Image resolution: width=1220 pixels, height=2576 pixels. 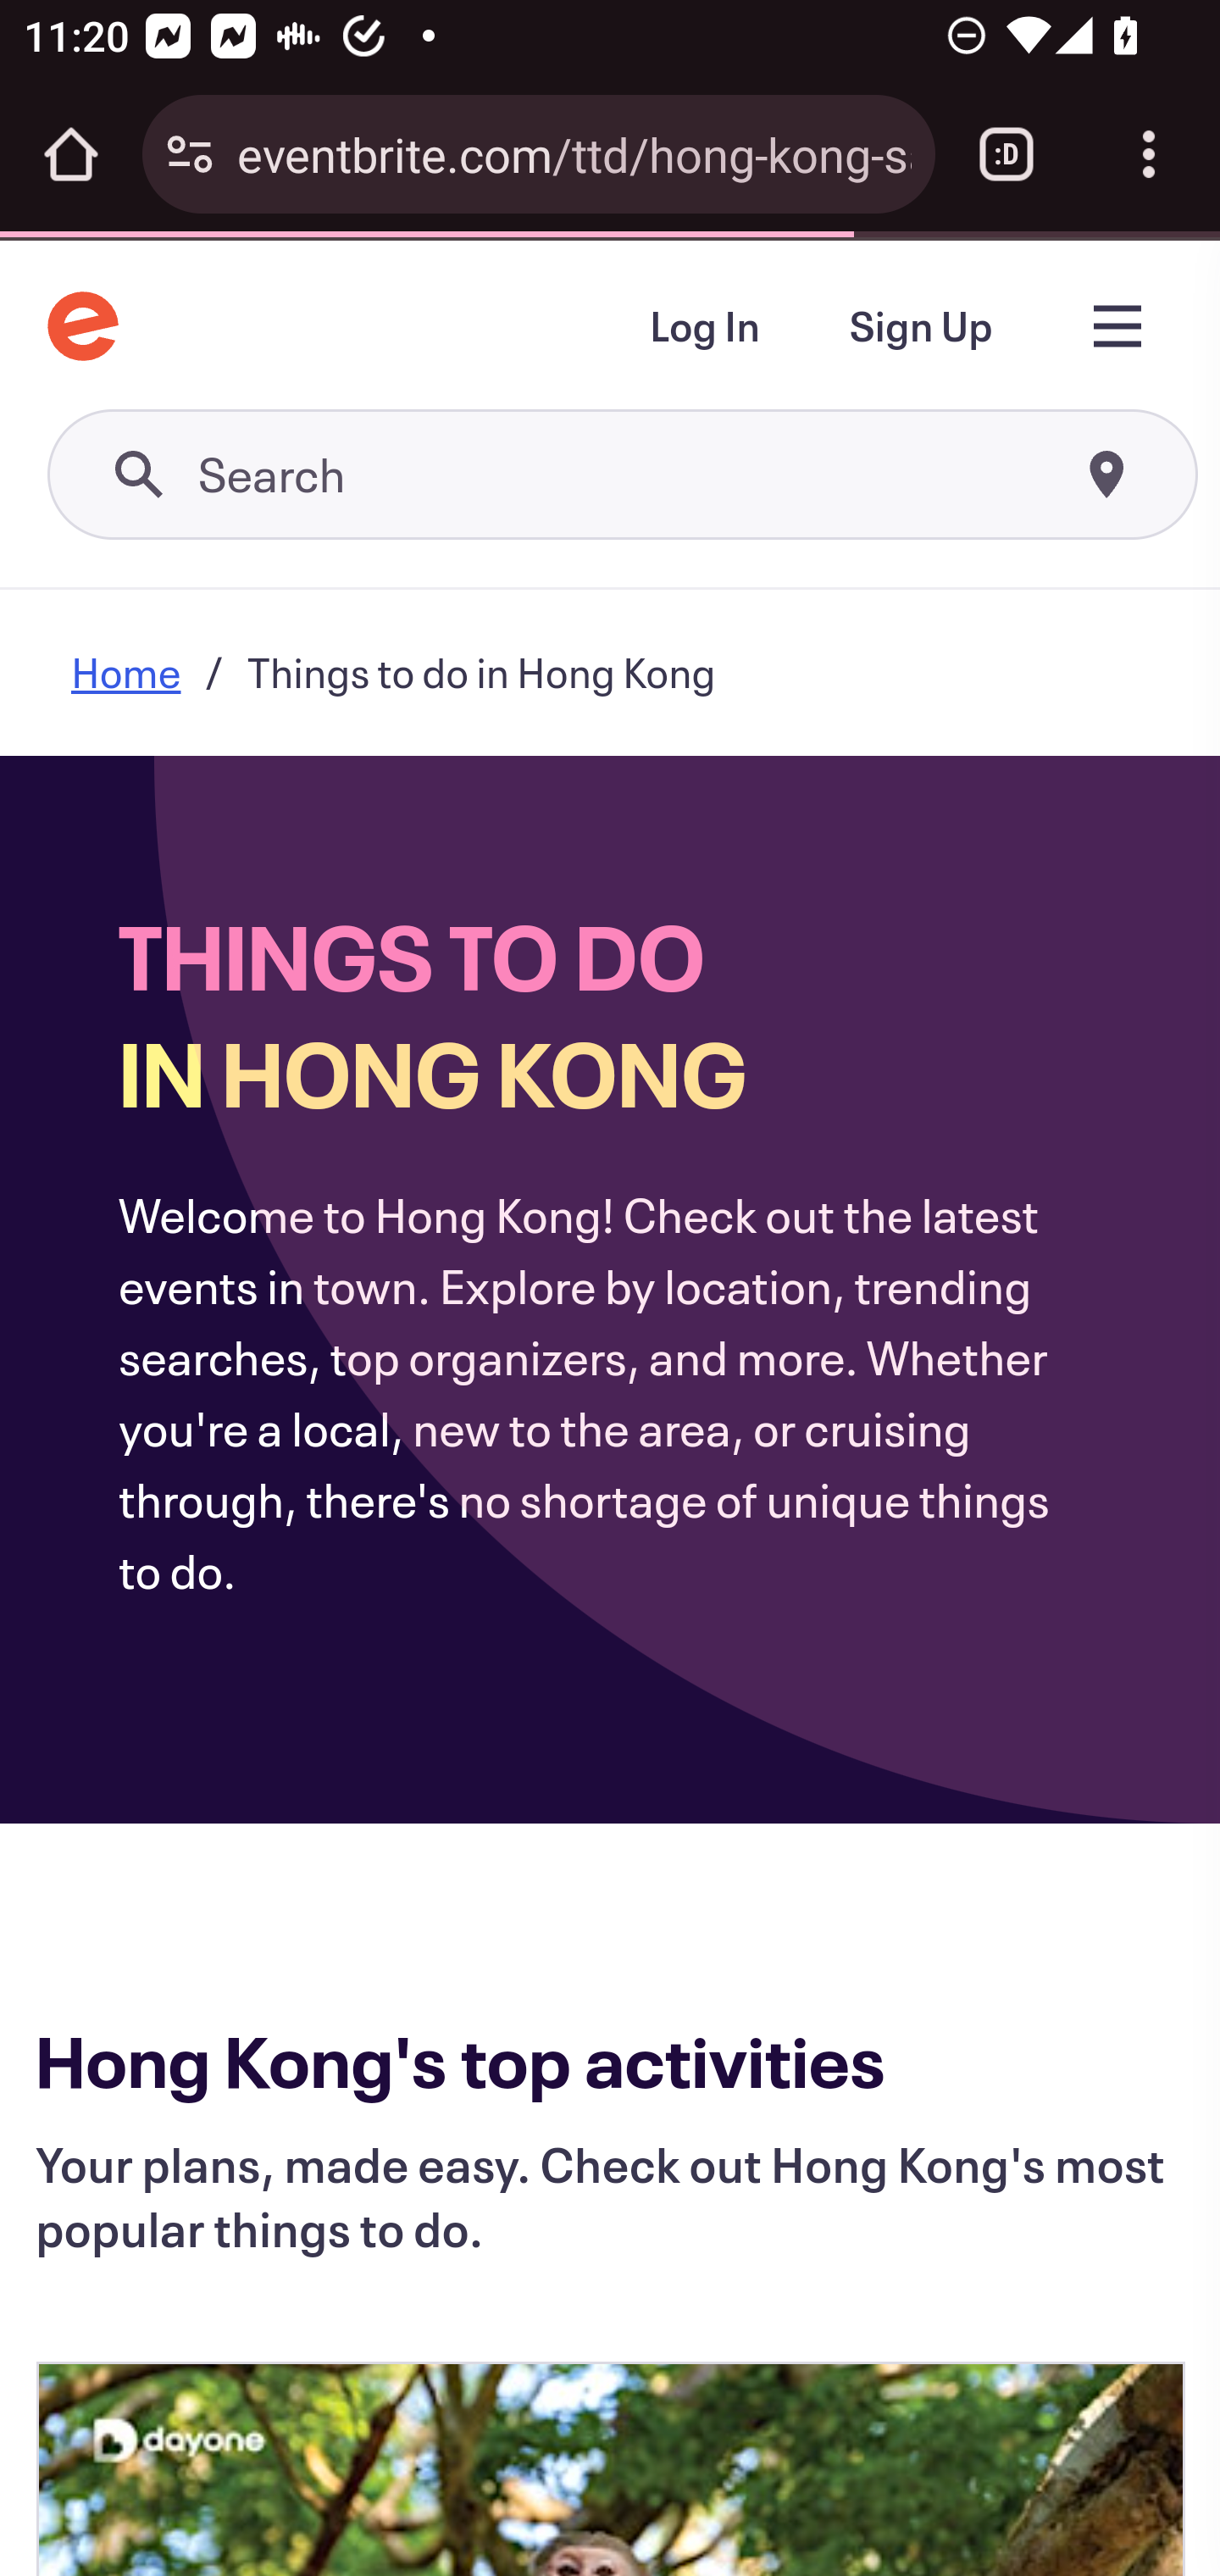 I want to click on Switch or close tabs, so click(x=1006, y=154).